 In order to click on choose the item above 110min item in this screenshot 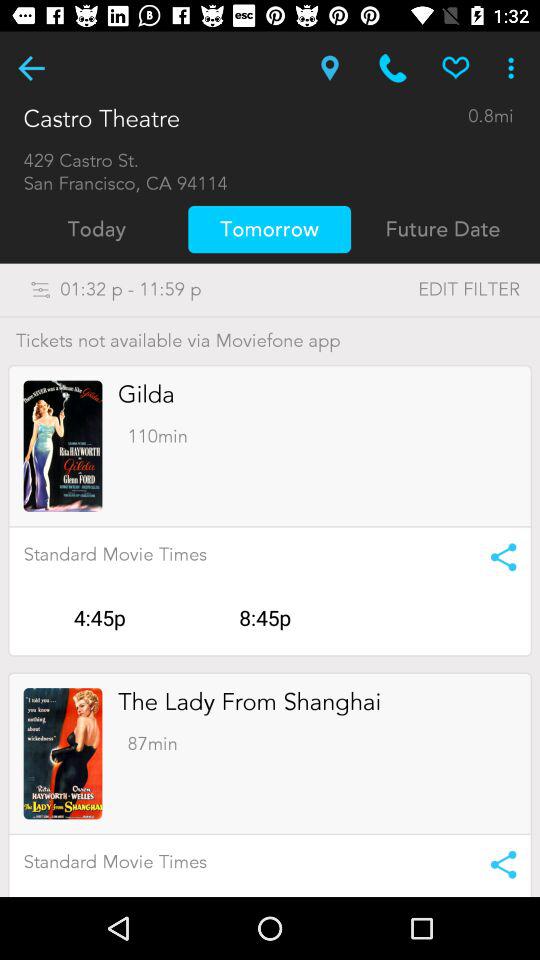, I will do `click(146, 394)`.